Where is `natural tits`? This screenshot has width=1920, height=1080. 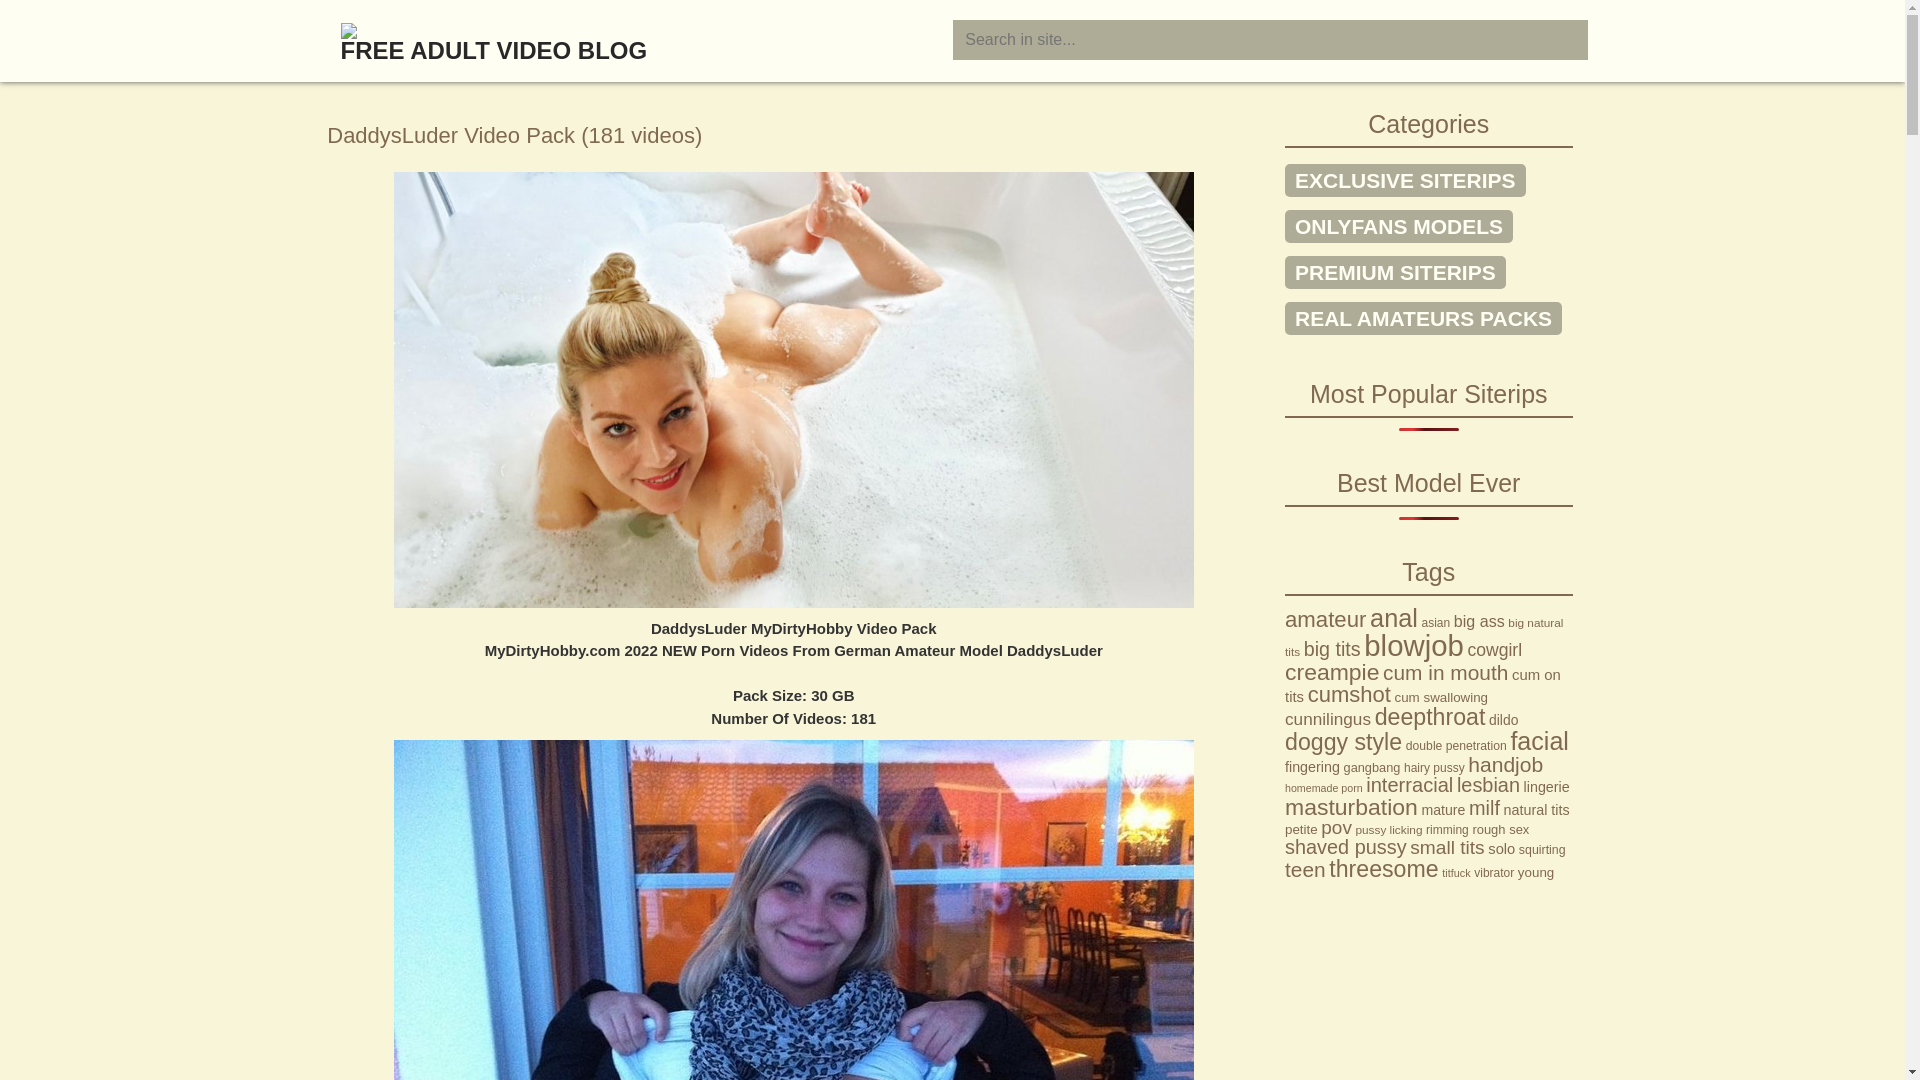
natural tits is located at coordinates (1537, 810).